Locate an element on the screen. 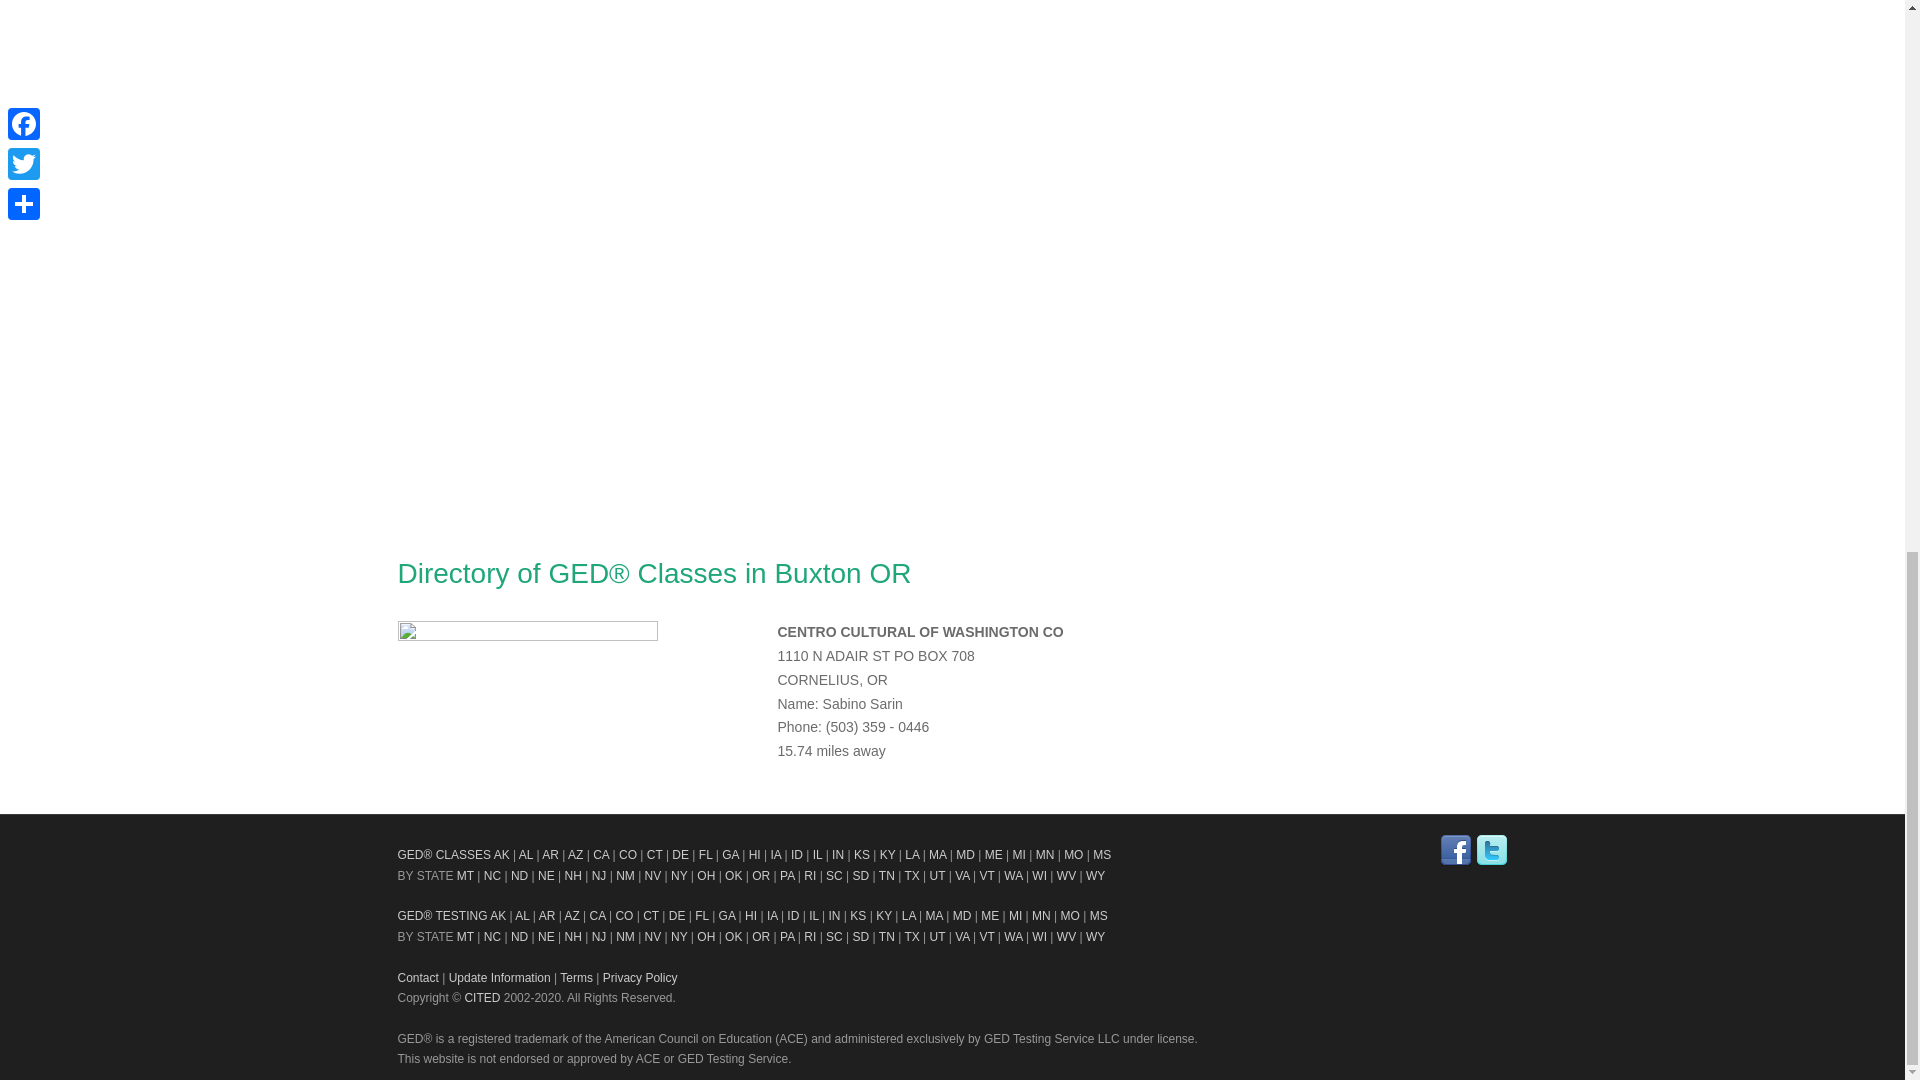 The image size is (1920, 1080). MI is located at coordinates (1019, 854).